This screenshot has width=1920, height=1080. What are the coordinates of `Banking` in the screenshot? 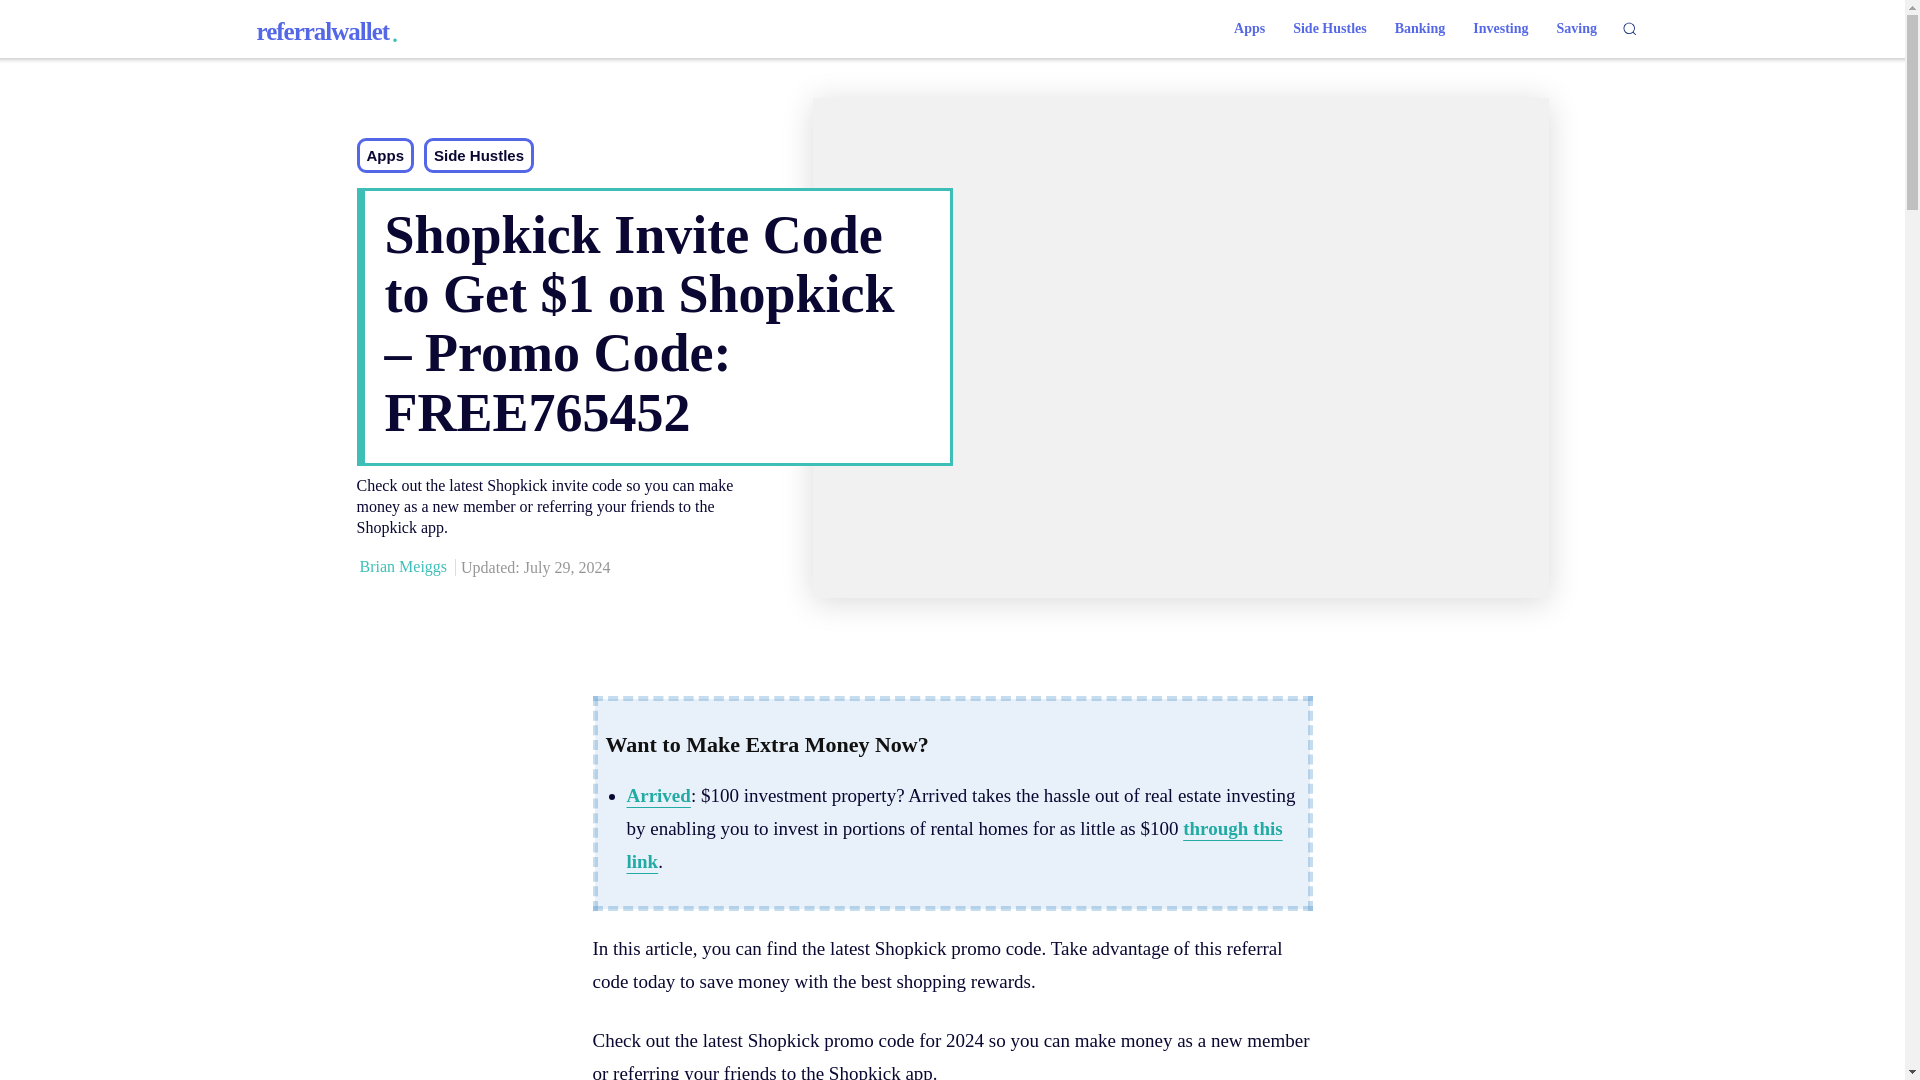 It's located at (1500, 28).